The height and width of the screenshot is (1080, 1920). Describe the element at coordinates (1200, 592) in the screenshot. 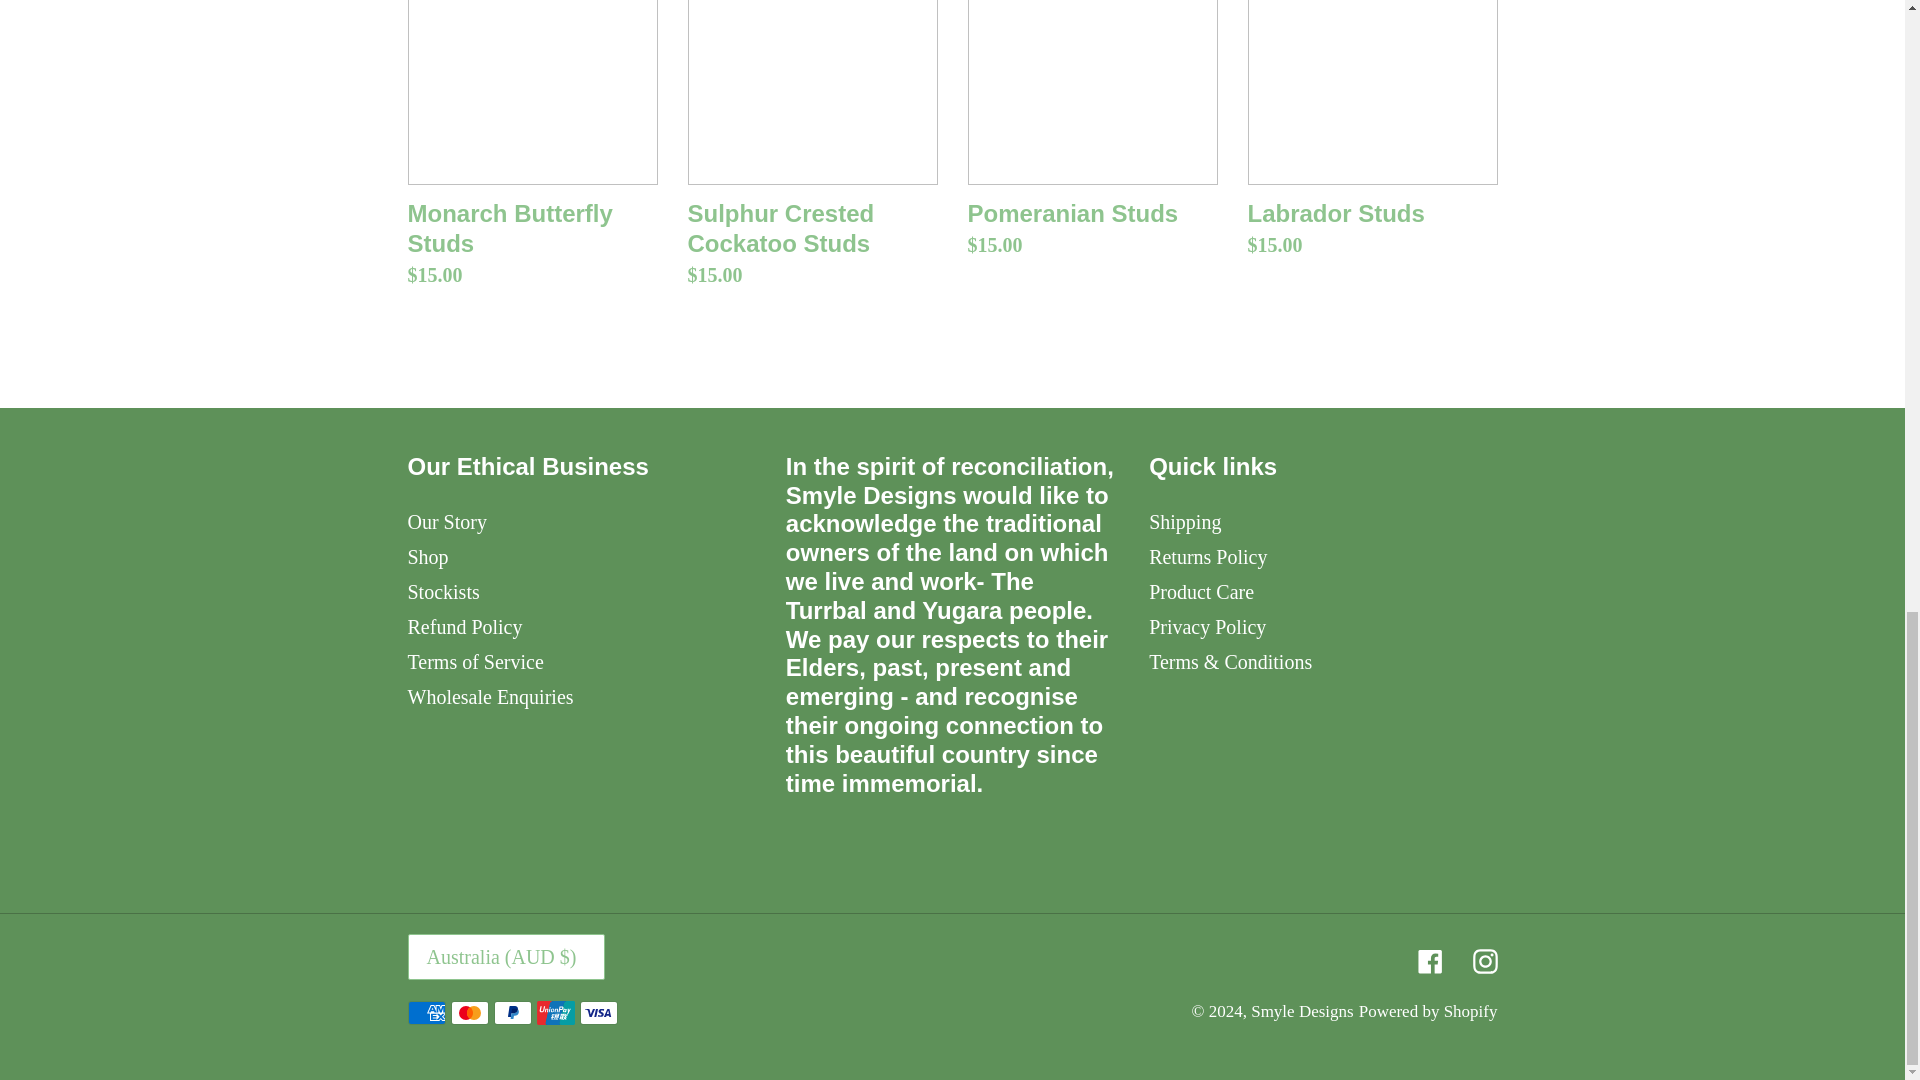

I see `Product Care` at that location.